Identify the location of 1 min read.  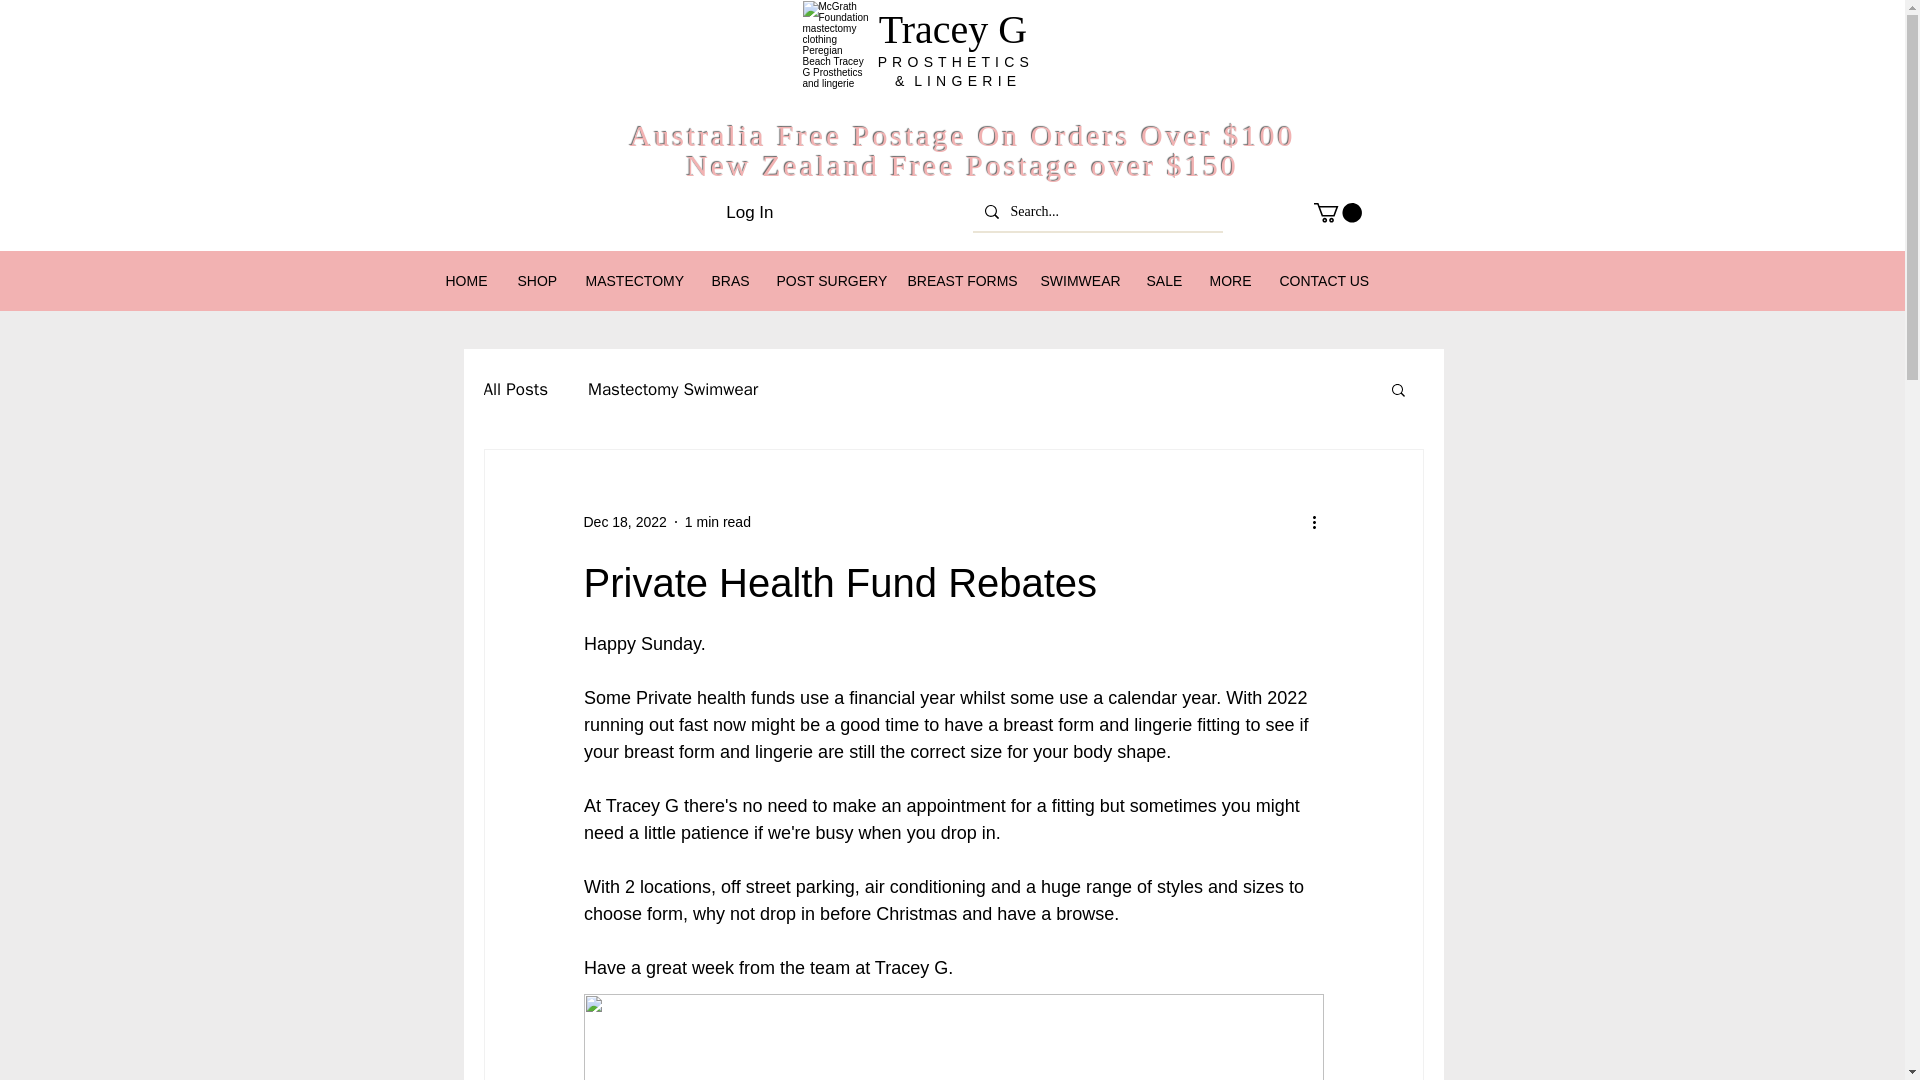
(718, 522).